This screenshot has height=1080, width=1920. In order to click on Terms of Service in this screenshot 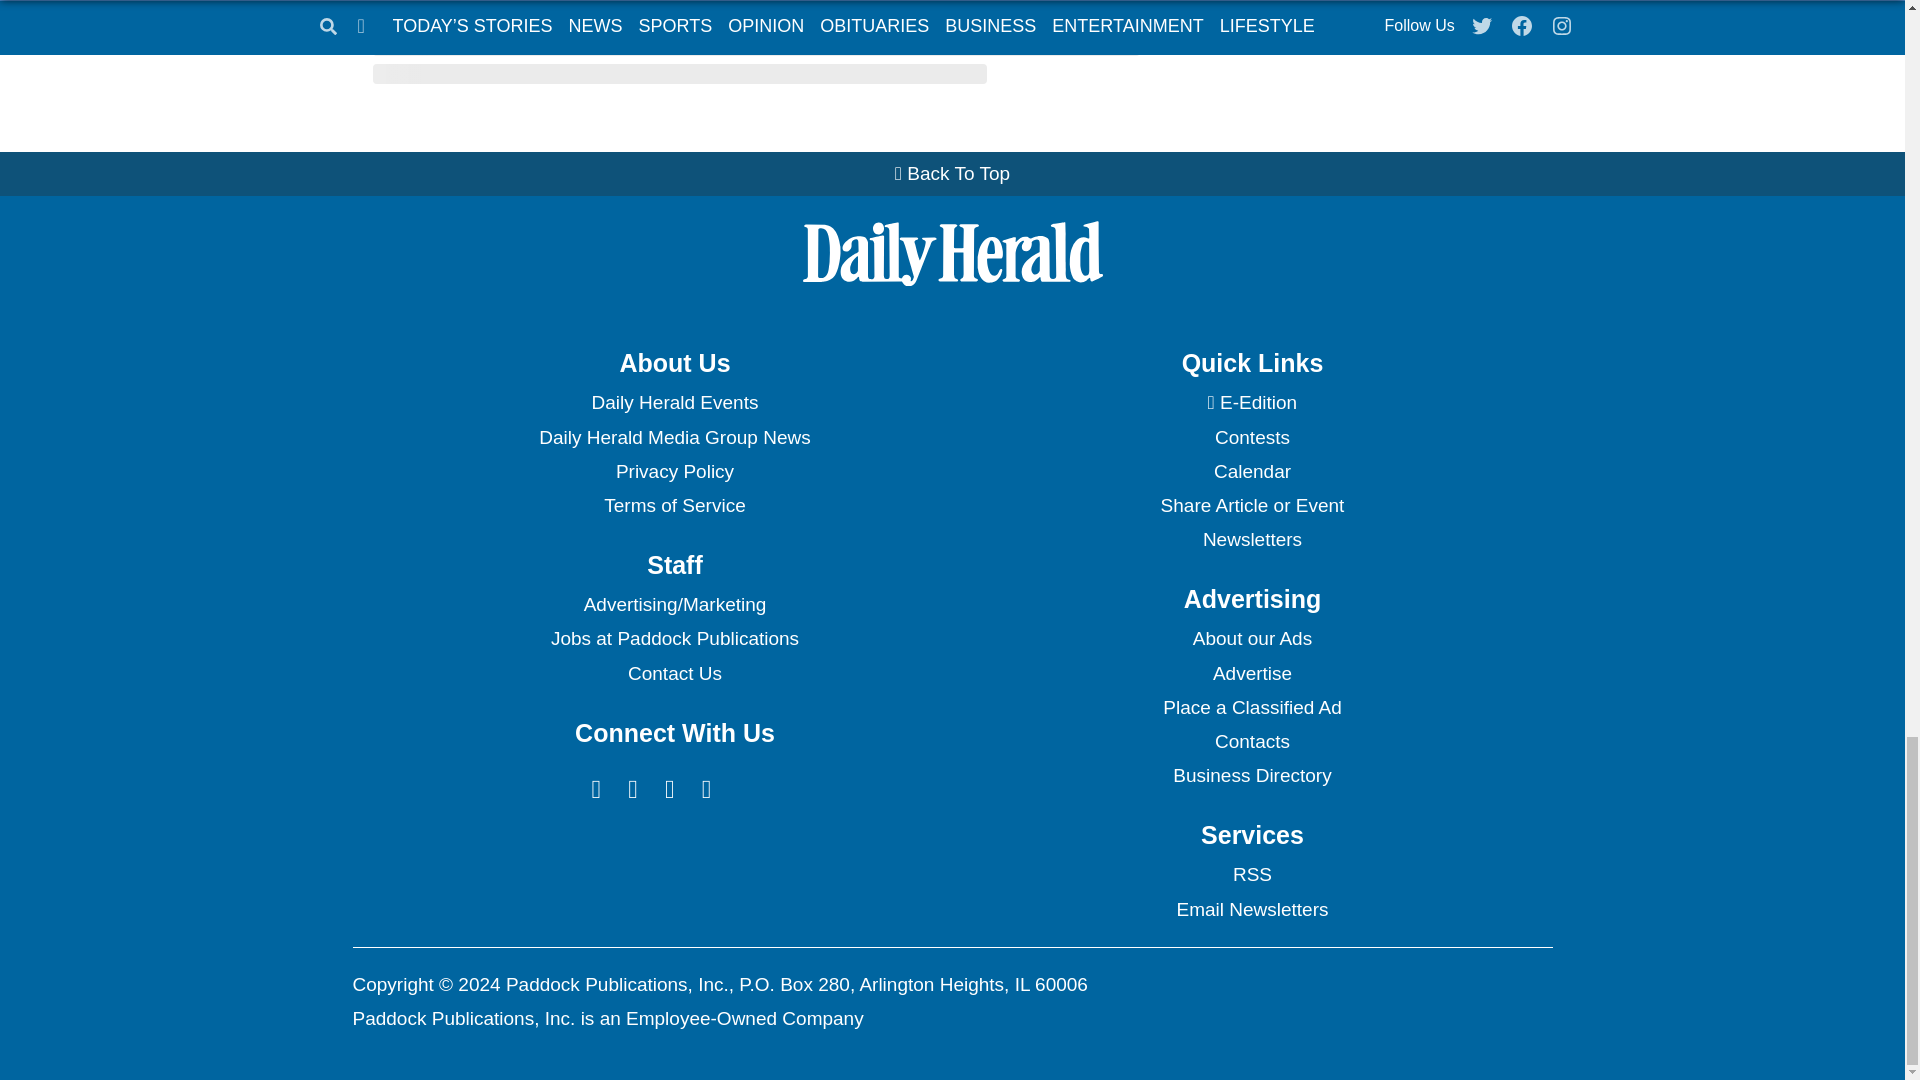, I will do `click(674, 506)`.